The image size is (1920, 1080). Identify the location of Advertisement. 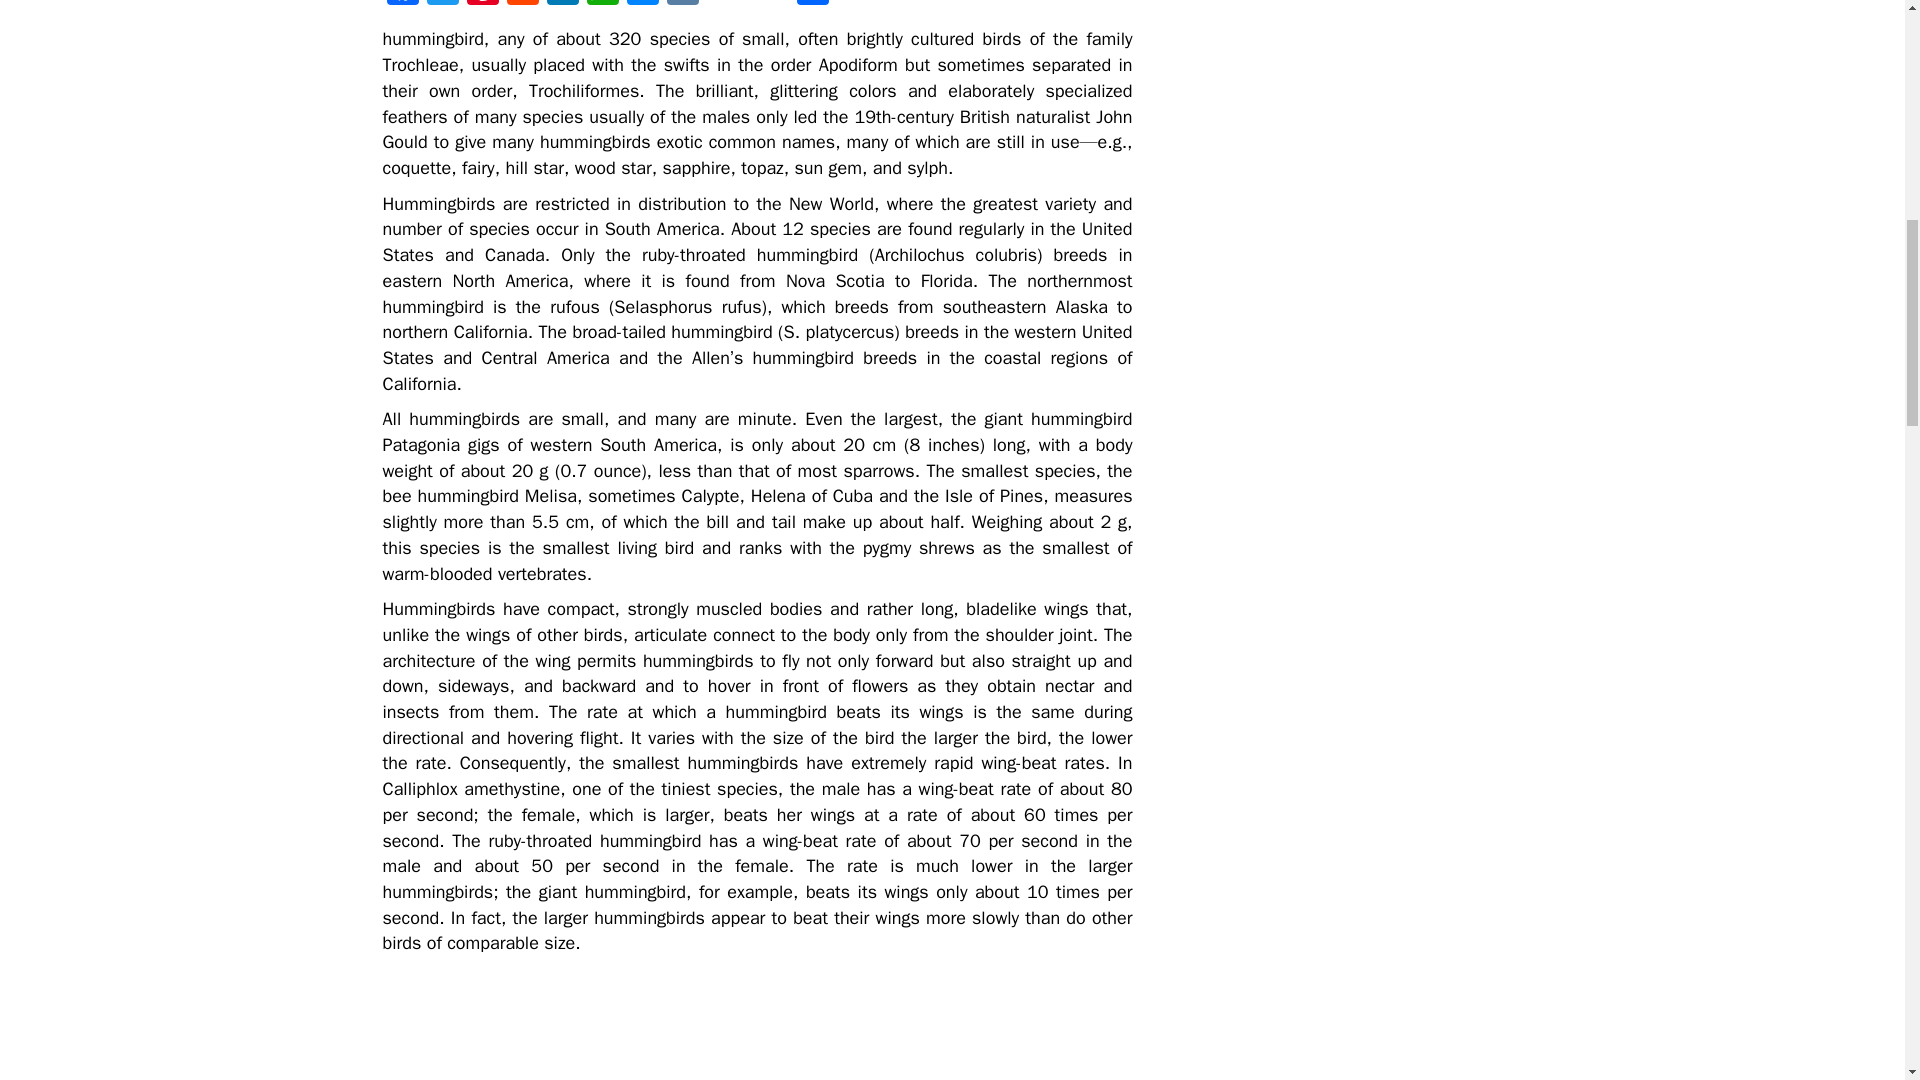
(532, 1023).